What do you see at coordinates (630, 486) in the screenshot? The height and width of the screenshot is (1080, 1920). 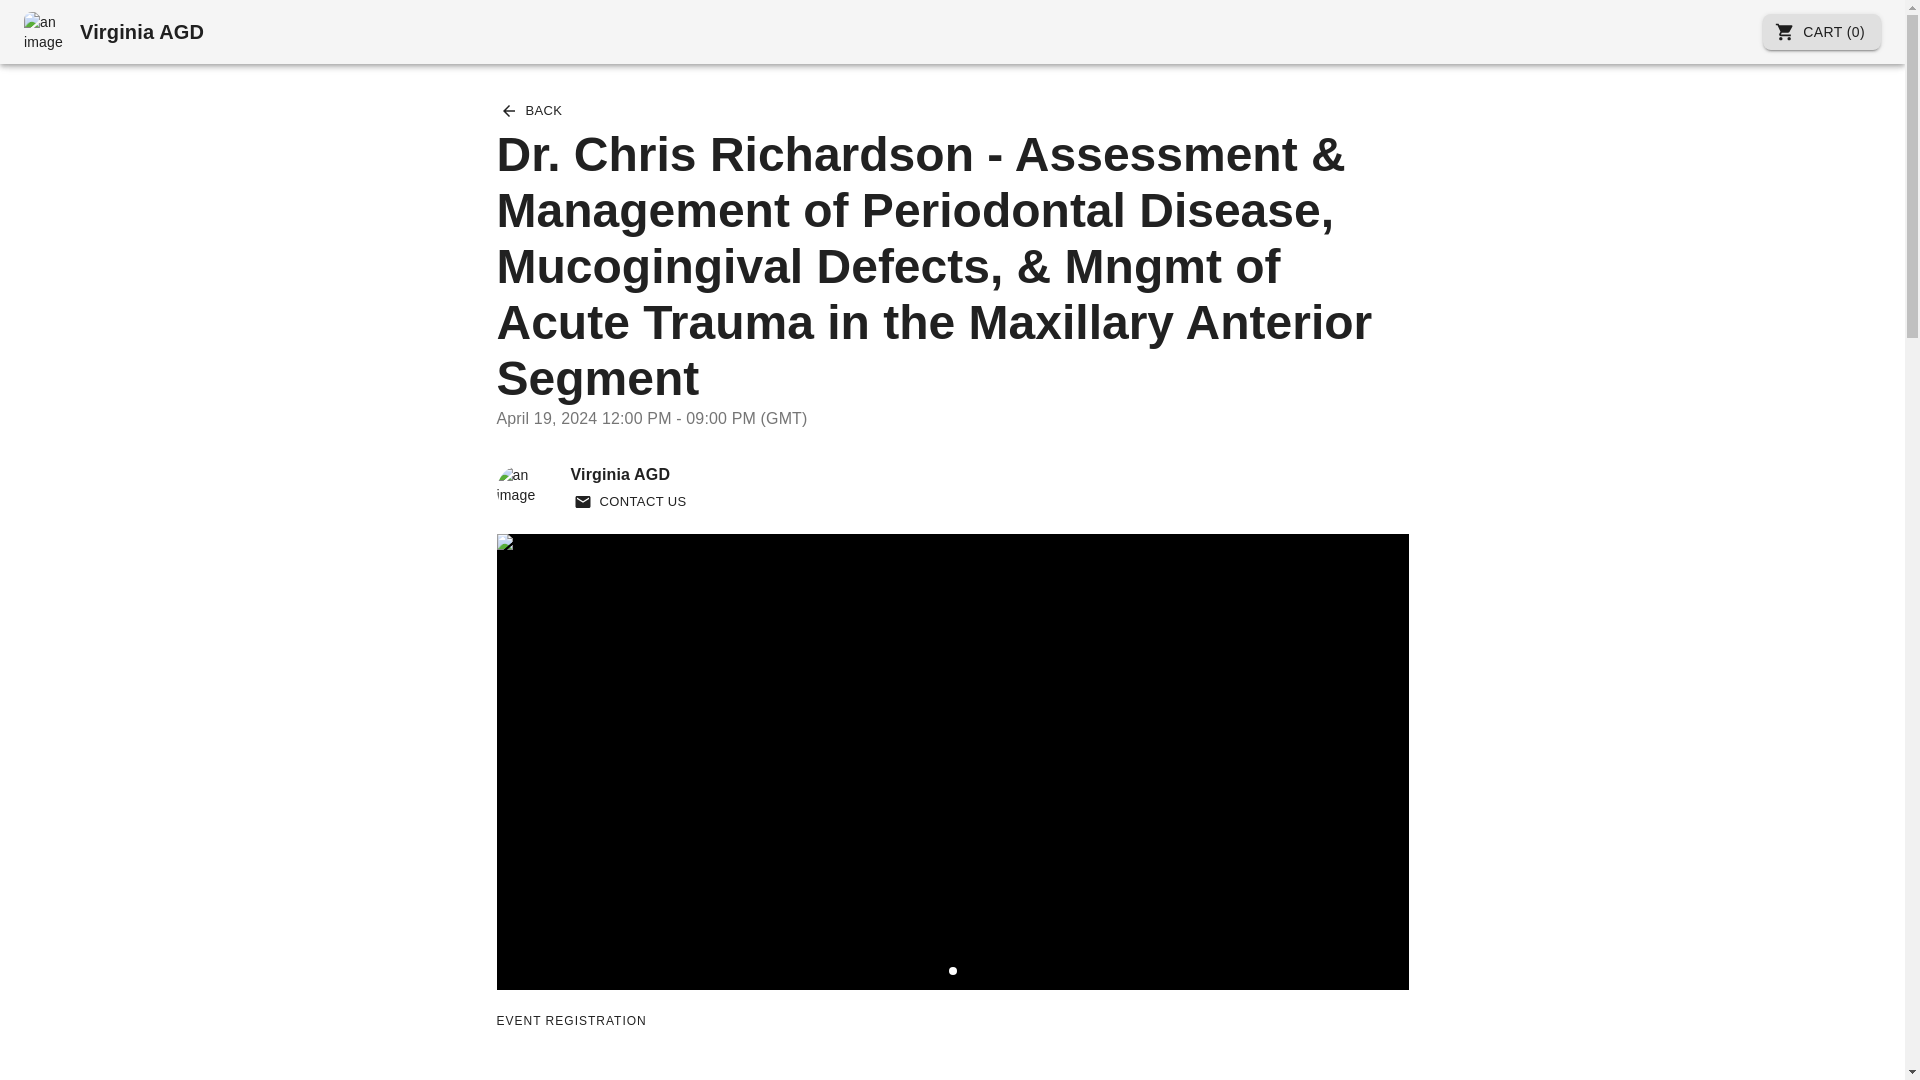 I see `Virginia AGD` at bounding box center [630, 486].